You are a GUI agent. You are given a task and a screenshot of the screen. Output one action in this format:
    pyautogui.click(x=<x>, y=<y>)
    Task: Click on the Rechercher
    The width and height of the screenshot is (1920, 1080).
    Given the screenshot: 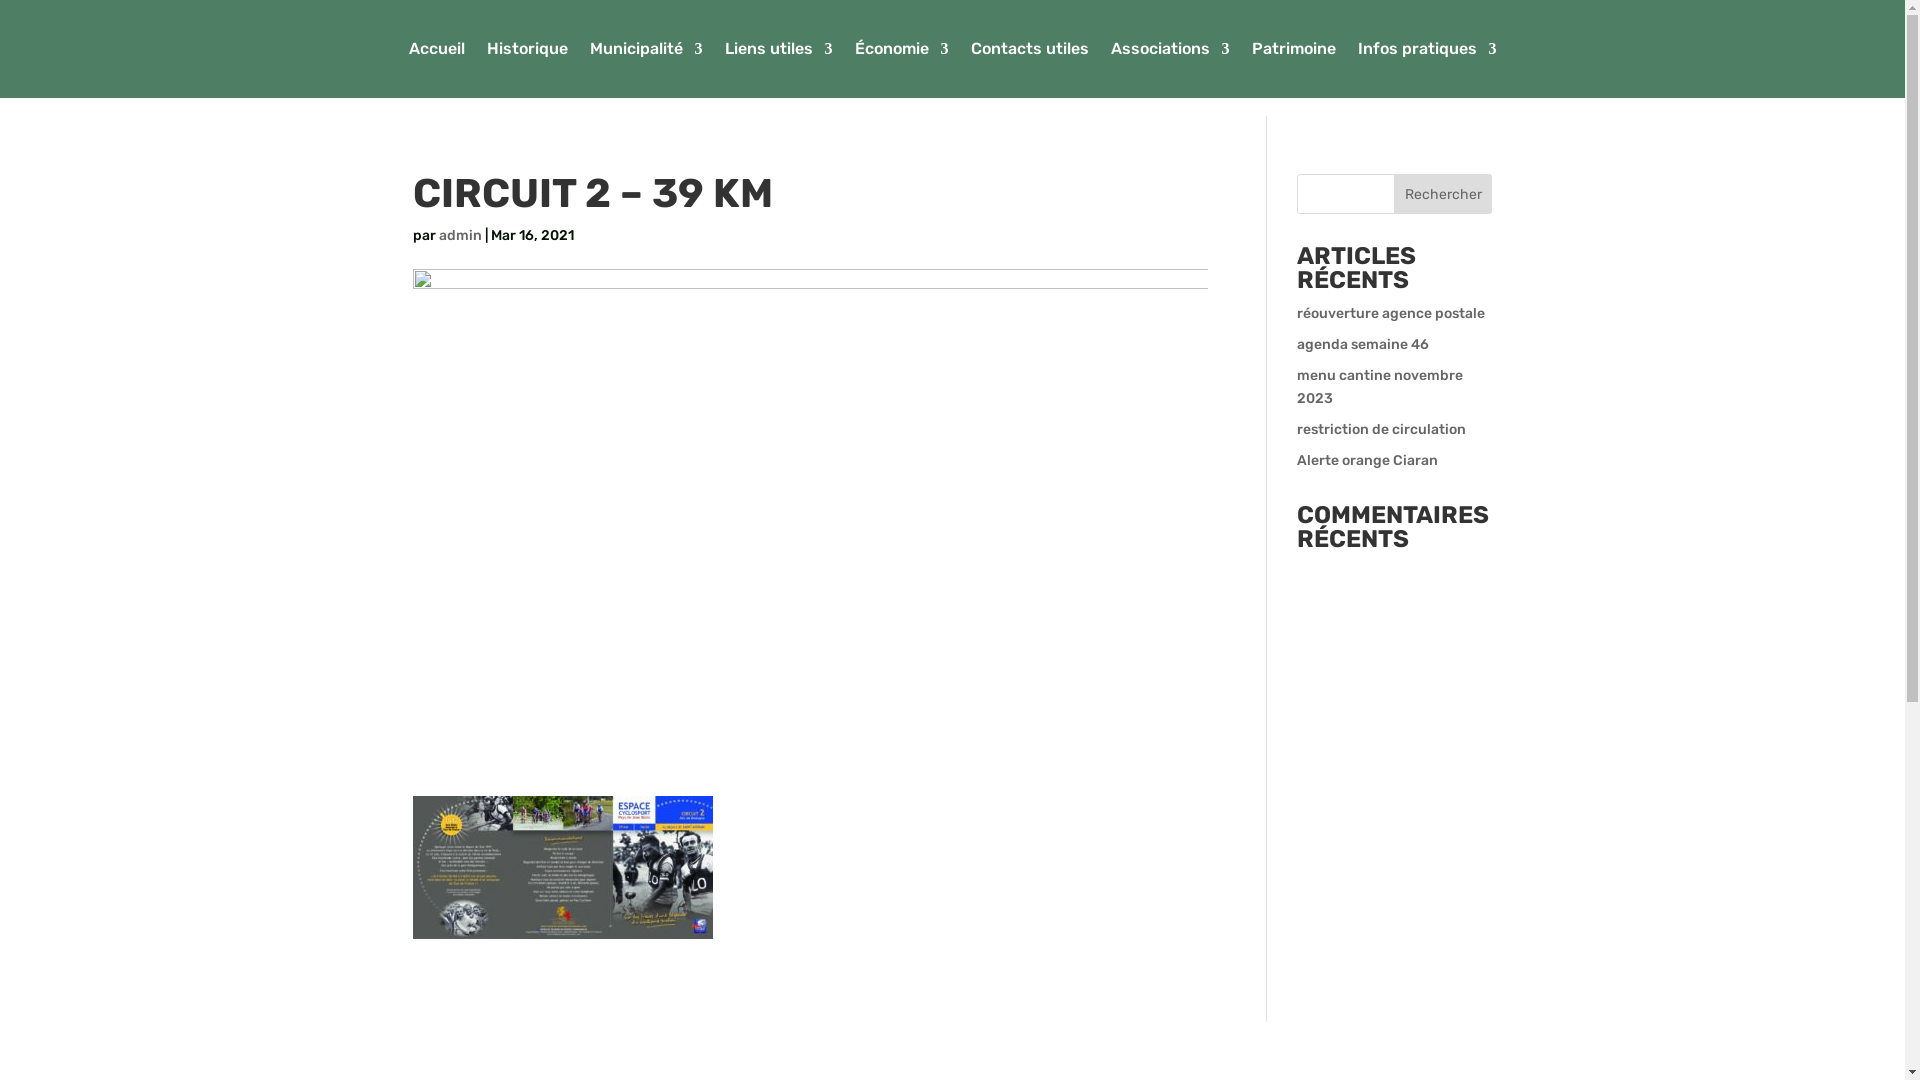 What is the action you would take?
    pyautogui.click(x=1444, y=194)
    